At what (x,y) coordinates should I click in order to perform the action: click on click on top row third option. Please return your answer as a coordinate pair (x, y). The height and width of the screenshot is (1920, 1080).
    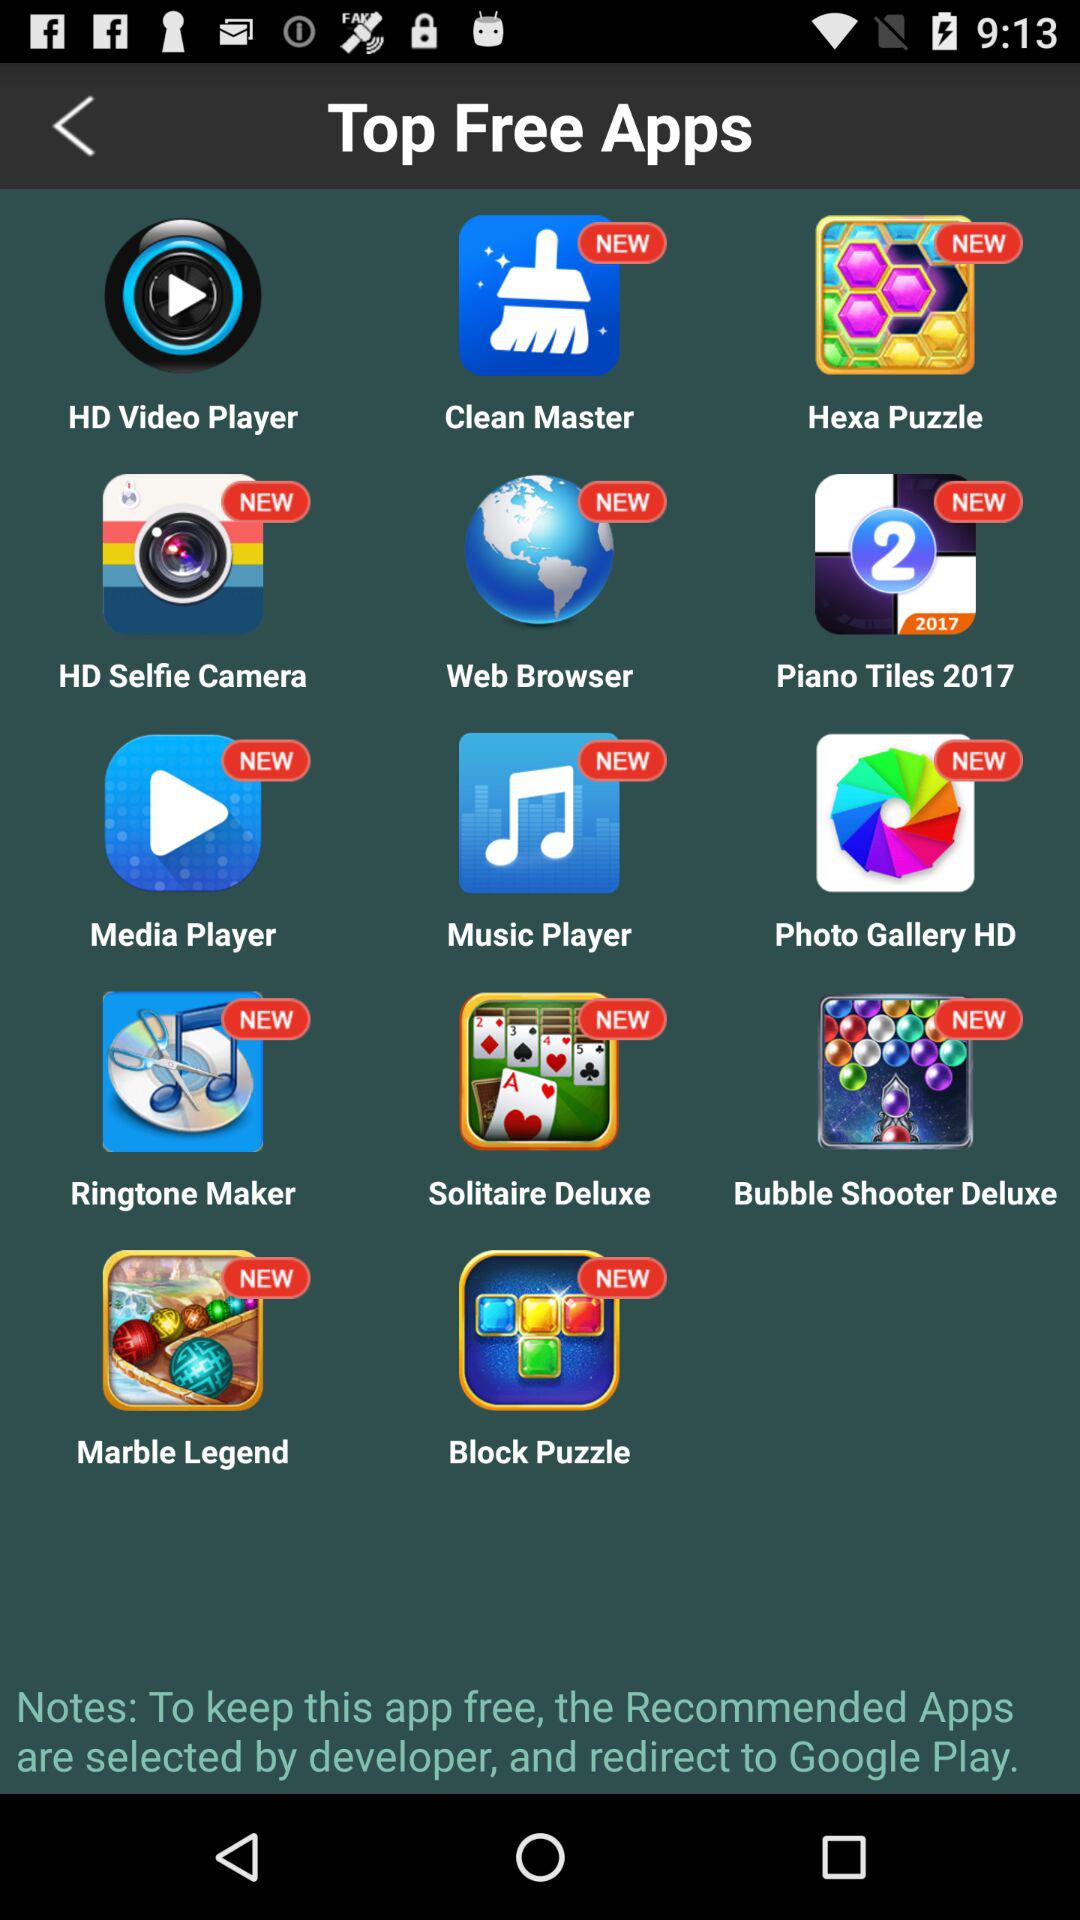
    Looking at the image, I should click on (978, 242).